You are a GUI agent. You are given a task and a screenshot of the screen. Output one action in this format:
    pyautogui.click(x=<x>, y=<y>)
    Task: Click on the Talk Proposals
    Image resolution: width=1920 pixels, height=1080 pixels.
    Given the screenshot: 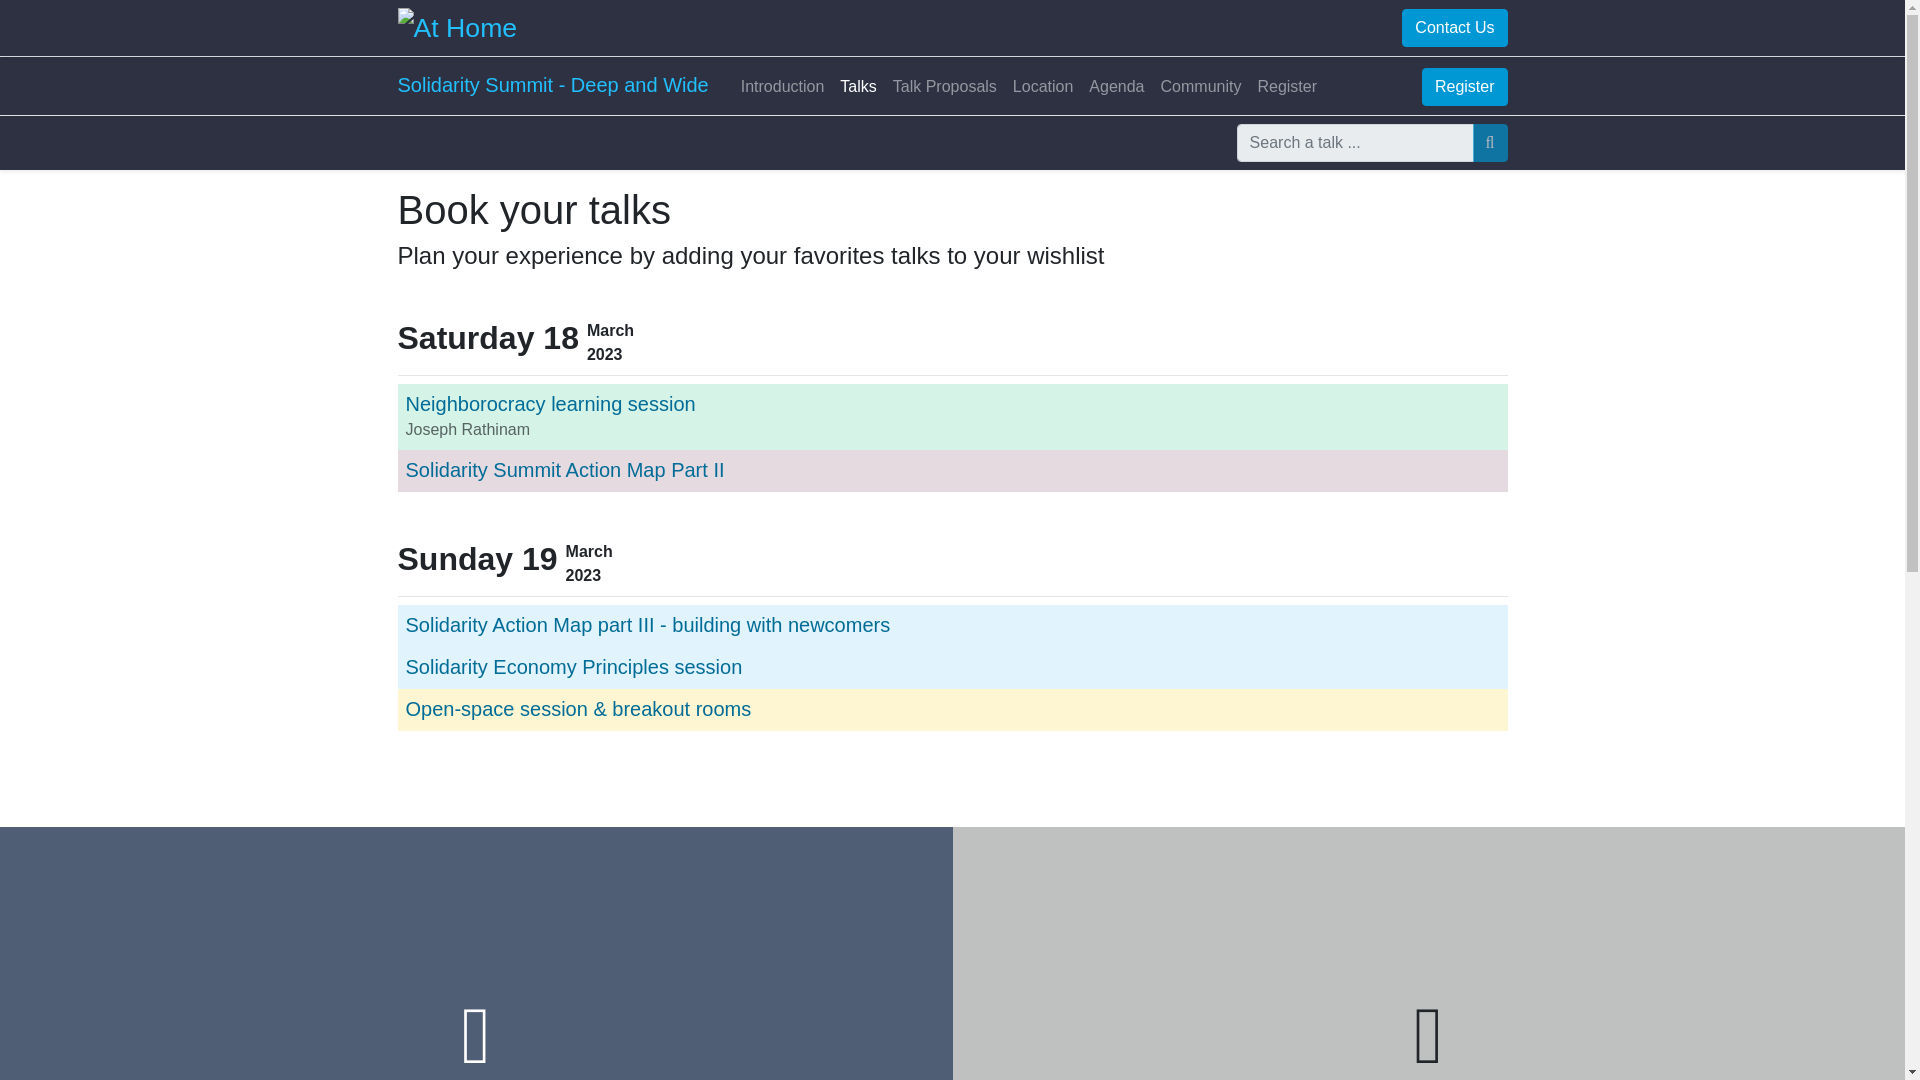 What is the action you would take?
    pyautogui.click(x=944, y=86)
    